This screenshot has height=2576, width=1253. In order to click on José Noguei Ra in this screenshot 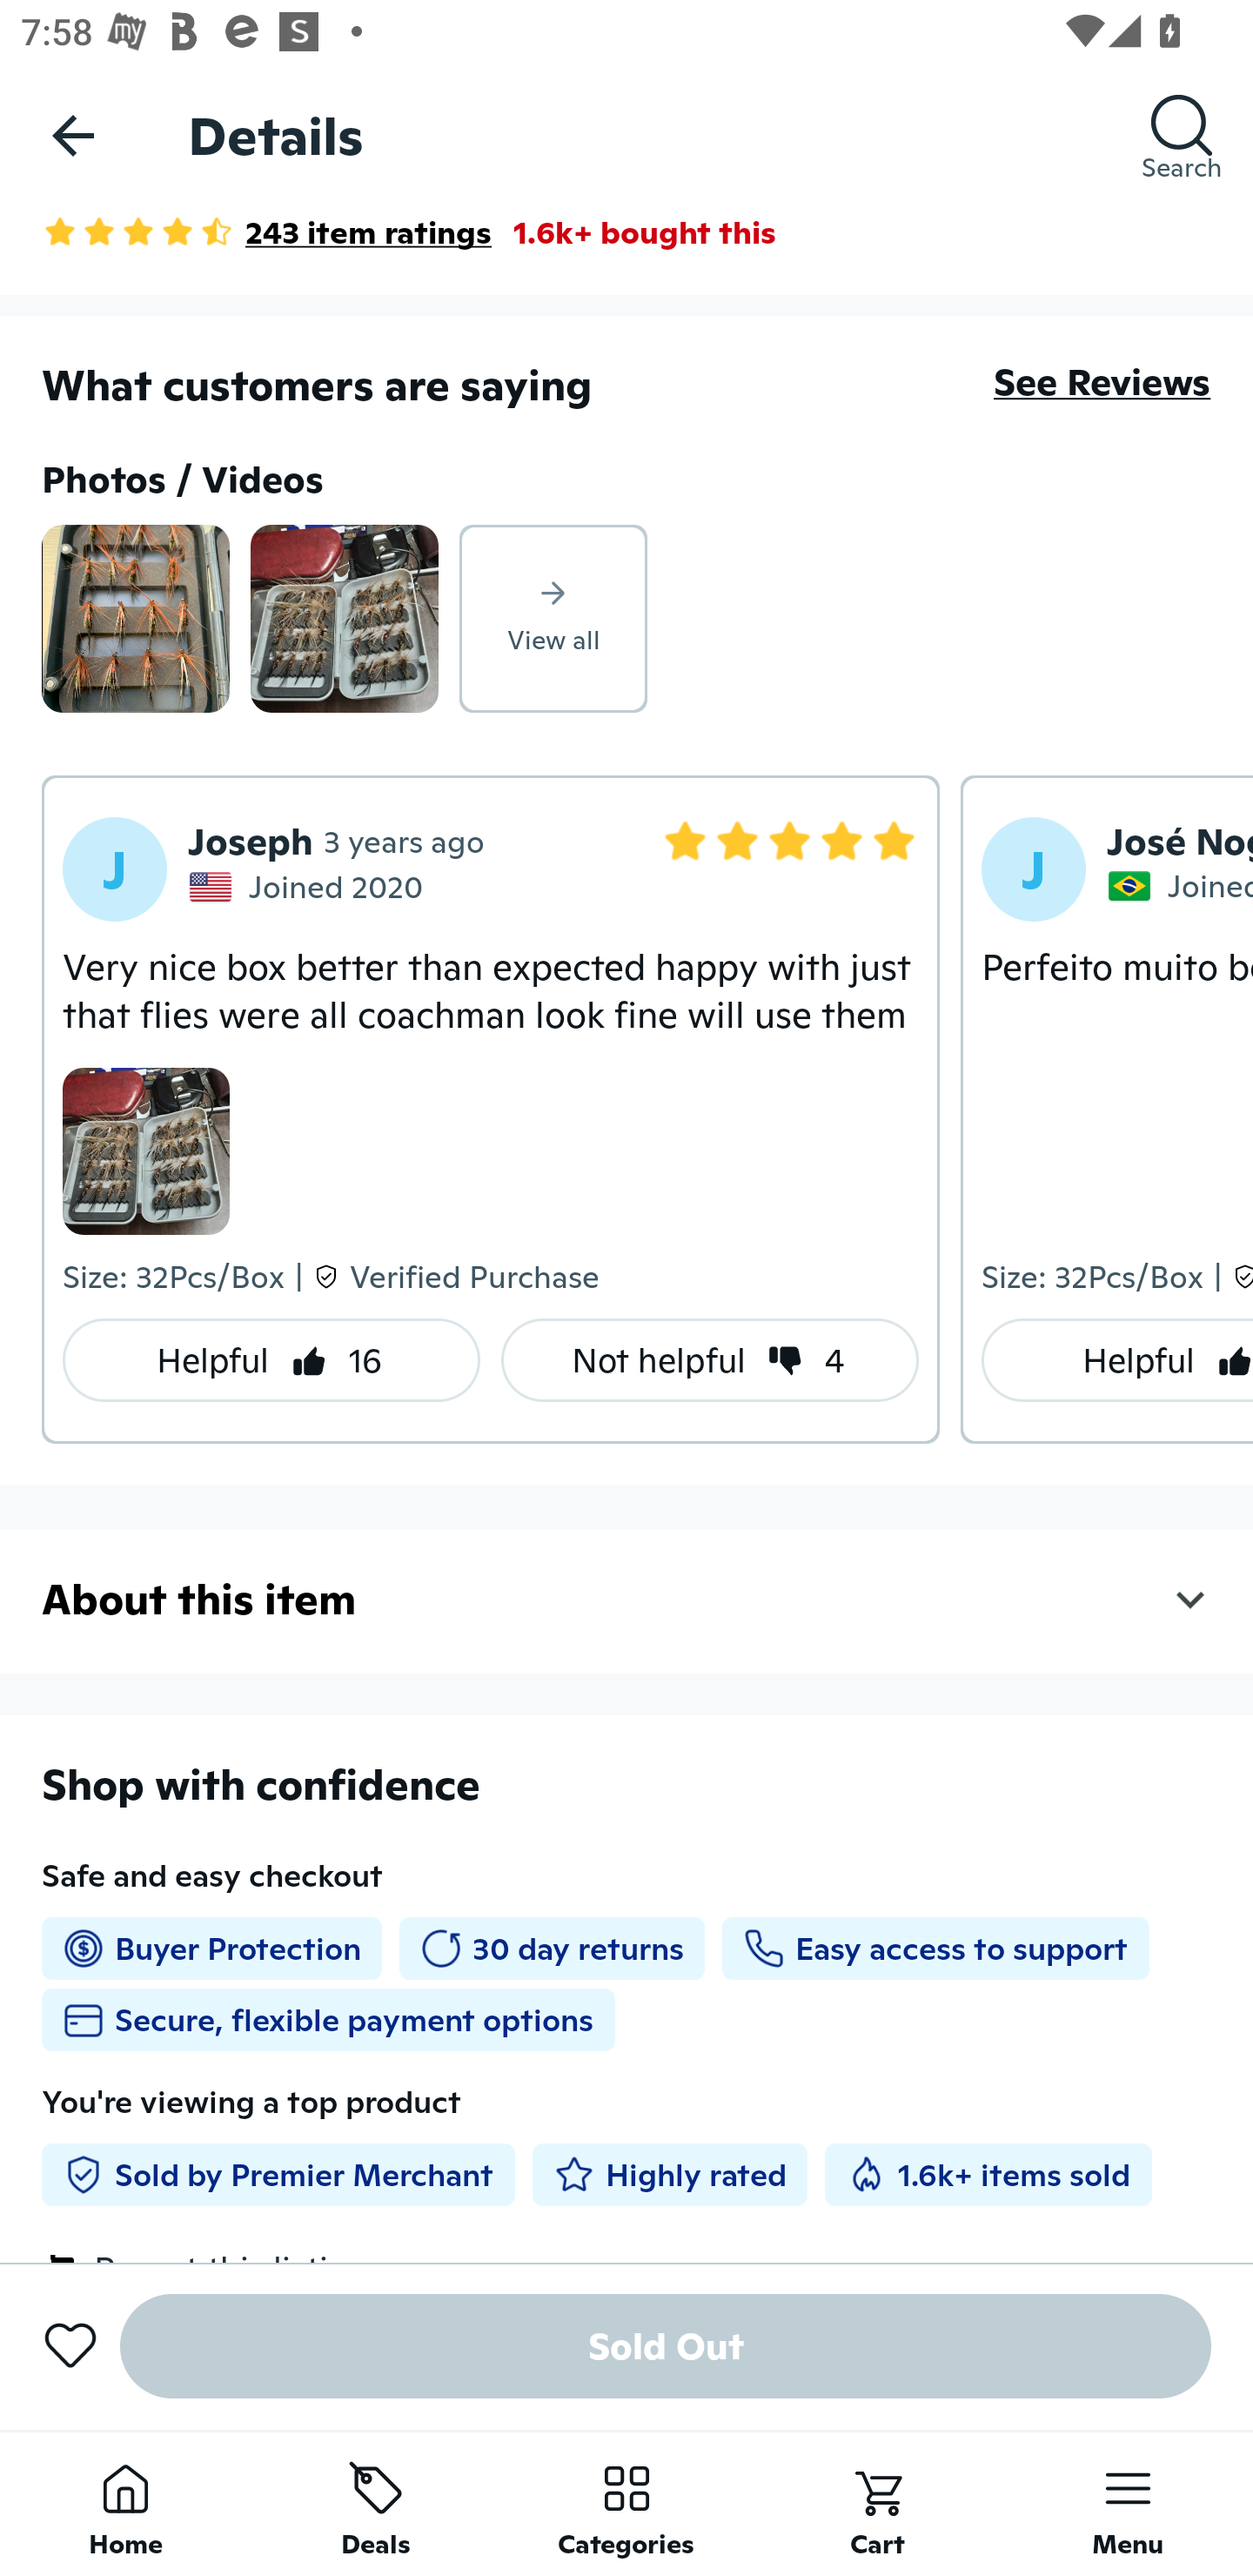, I will do `click(1180, 841)`.